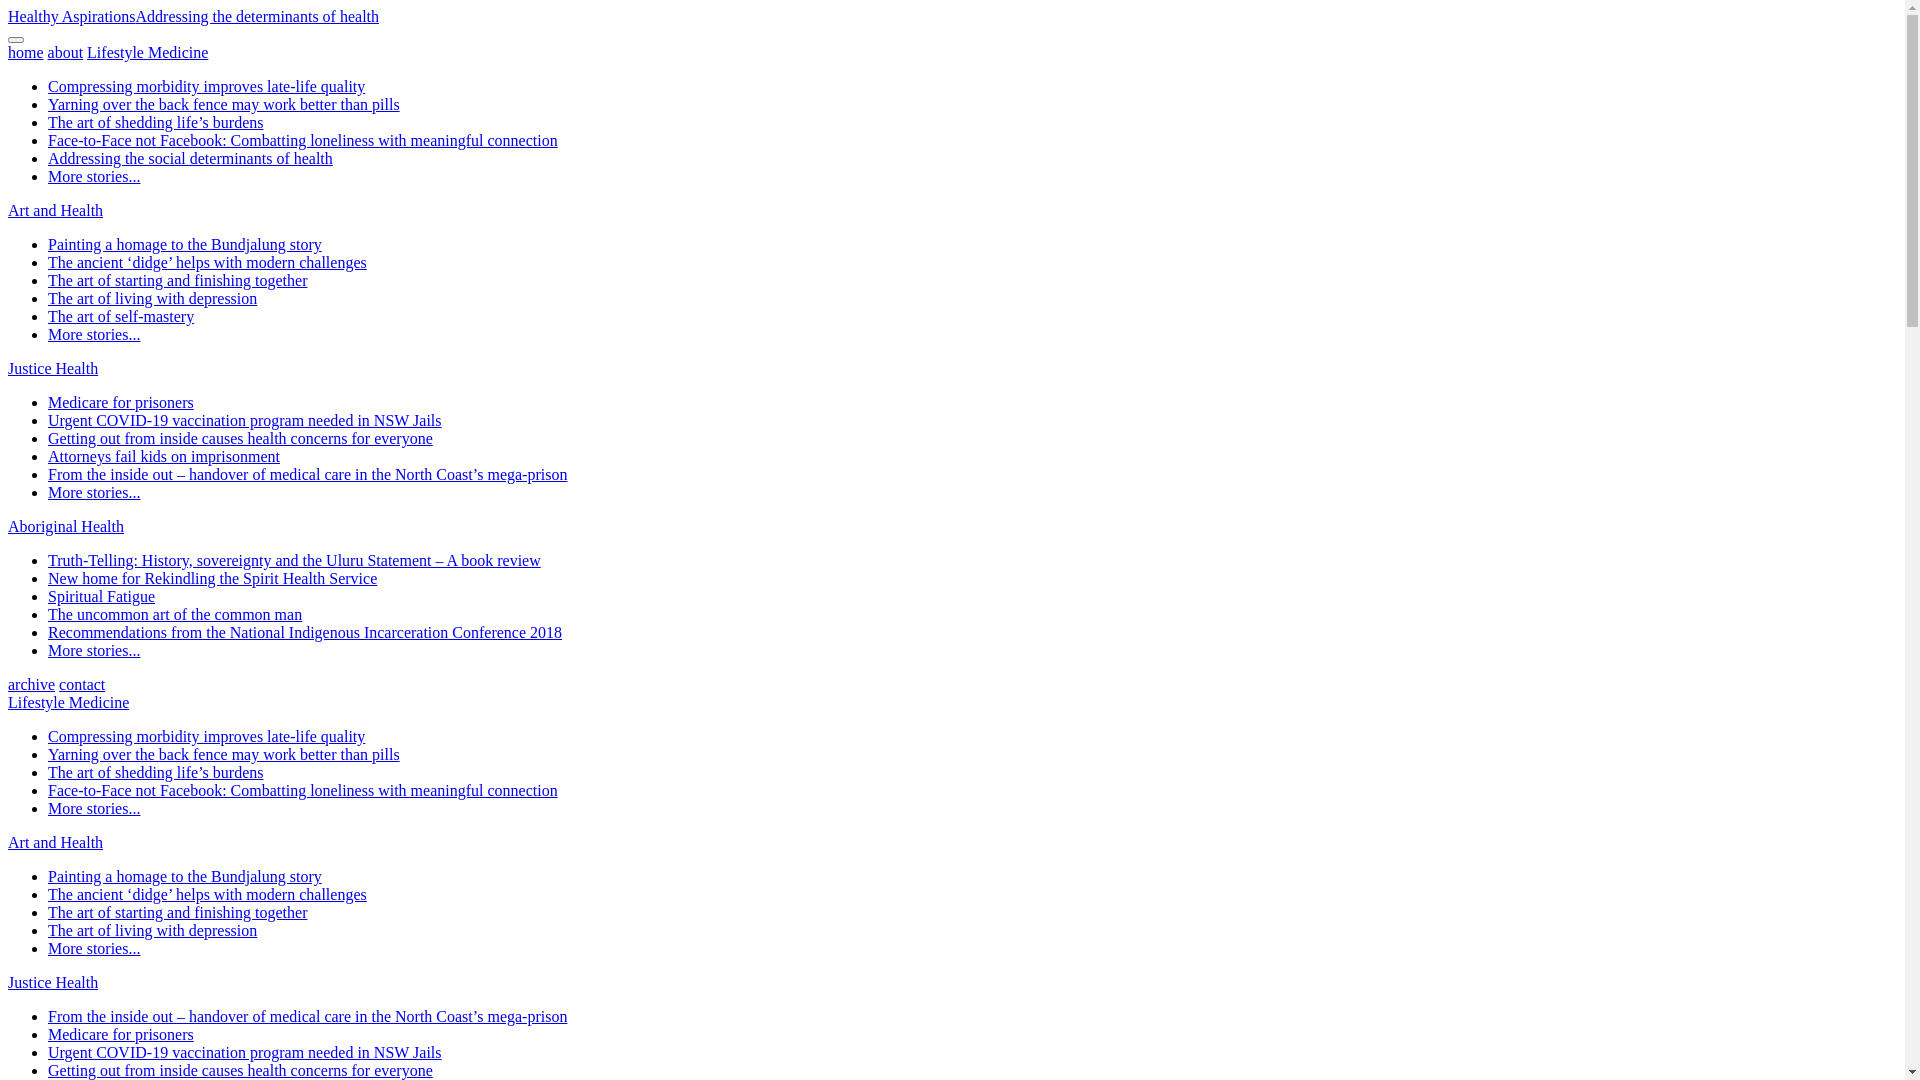  I want to click on The art of self-mastery, so click(121, 316).